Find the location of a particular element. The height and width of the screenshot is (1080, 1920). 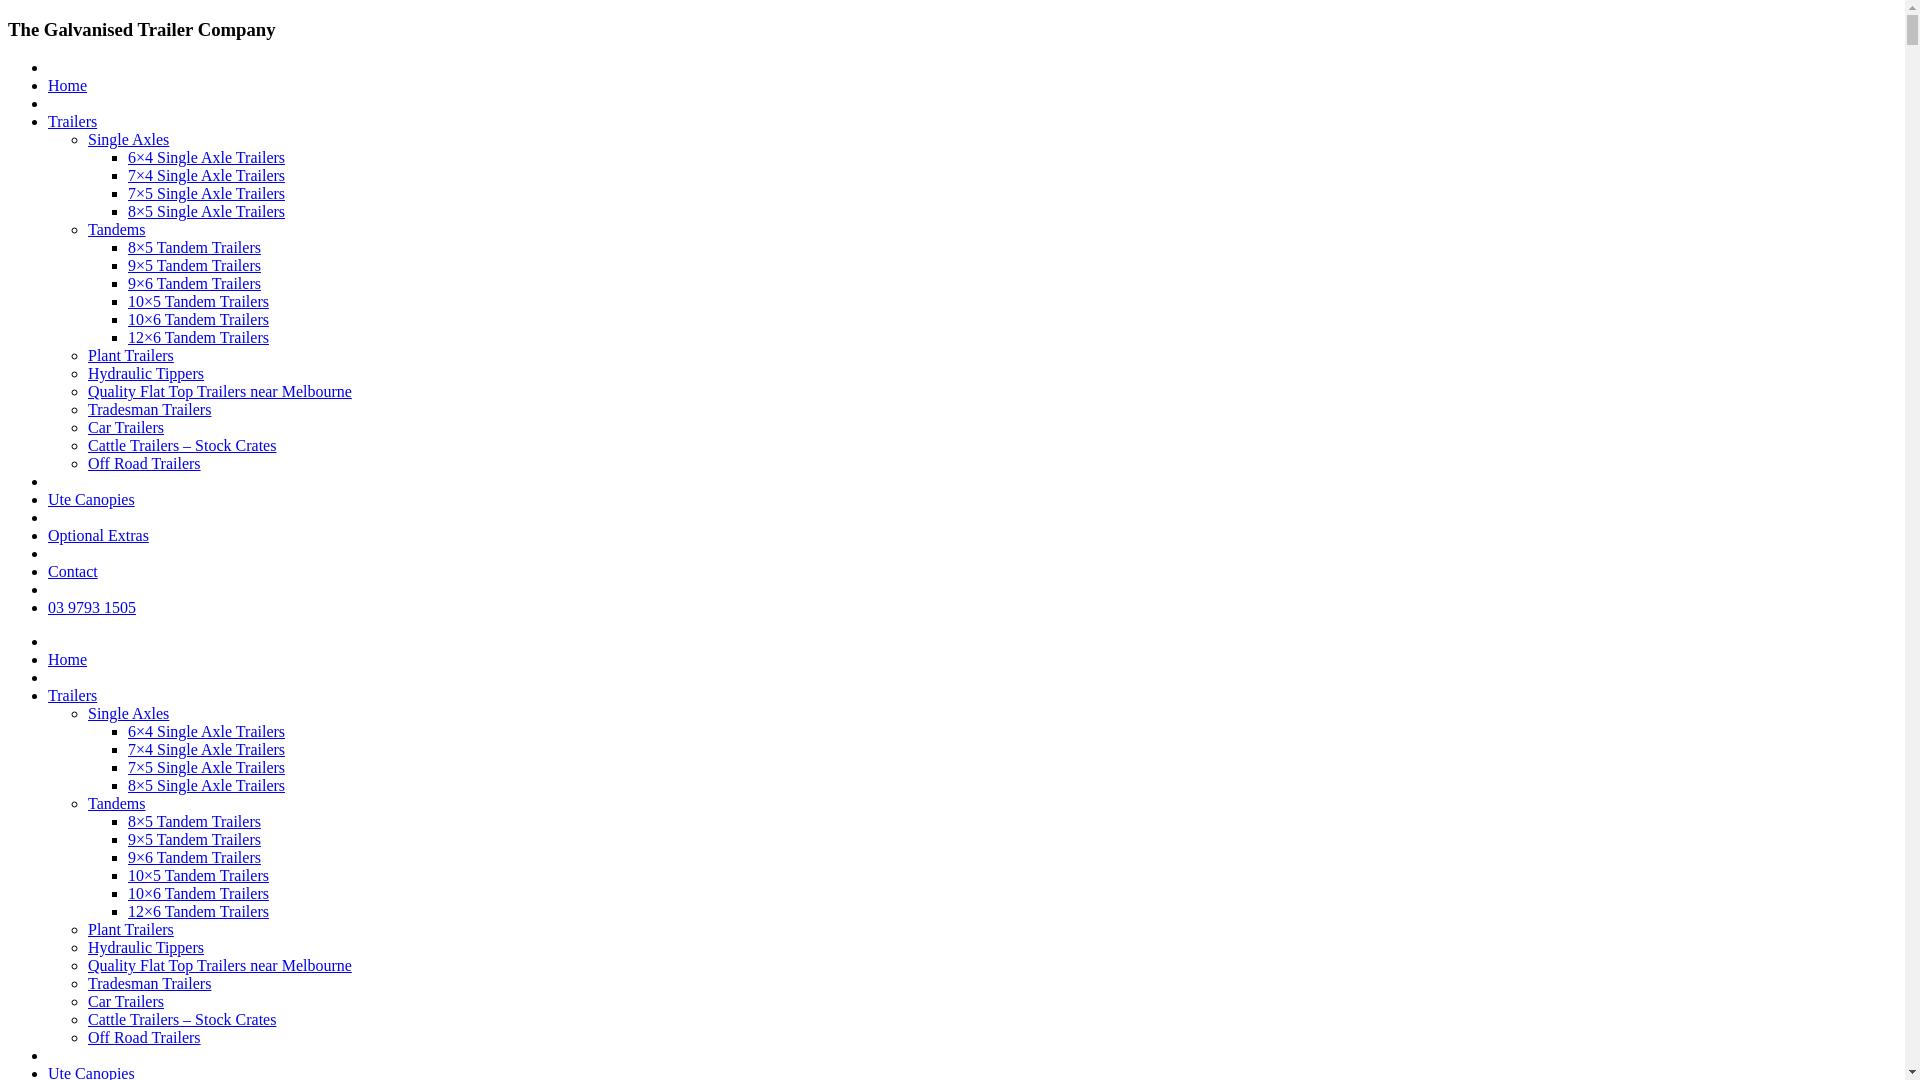

Off Road Trailers is located at coordinates (144, 1038).